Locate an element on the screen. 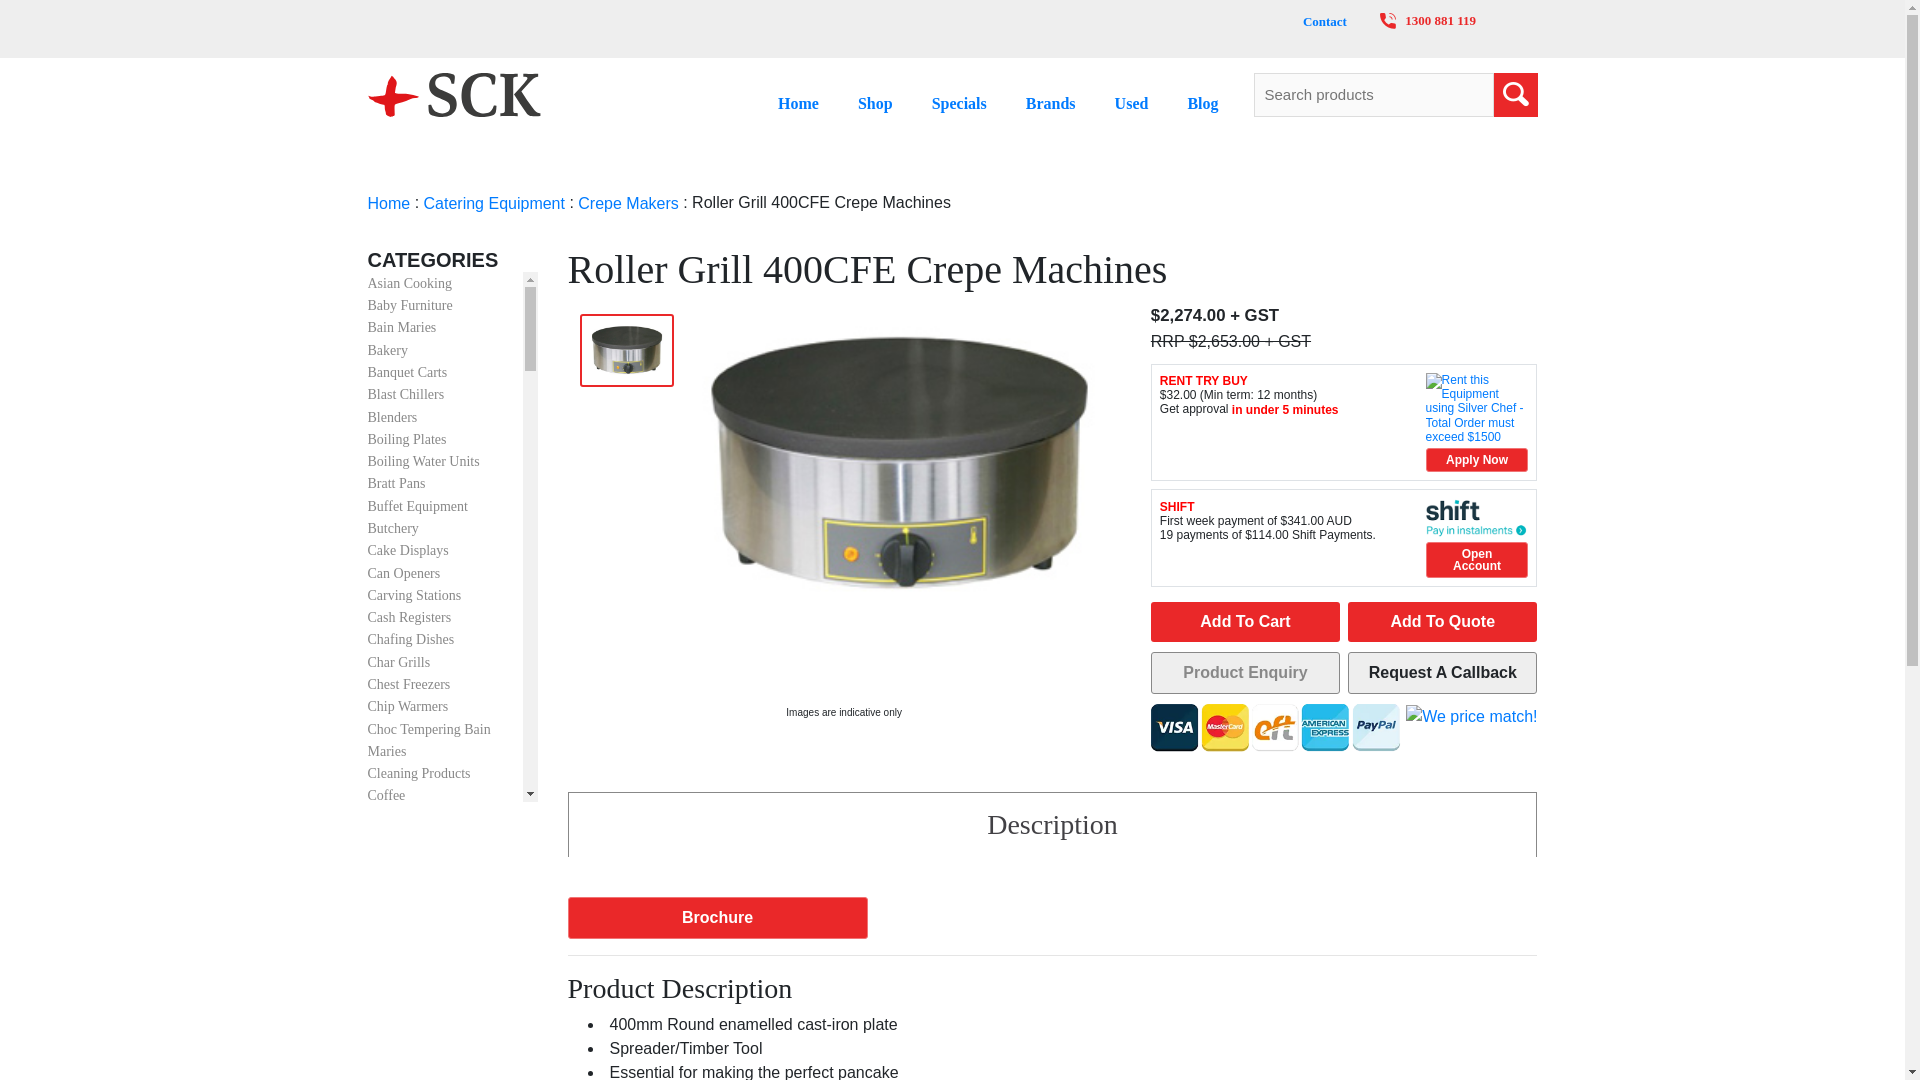  Boiling Water Units is located at coordinates (424, 460).